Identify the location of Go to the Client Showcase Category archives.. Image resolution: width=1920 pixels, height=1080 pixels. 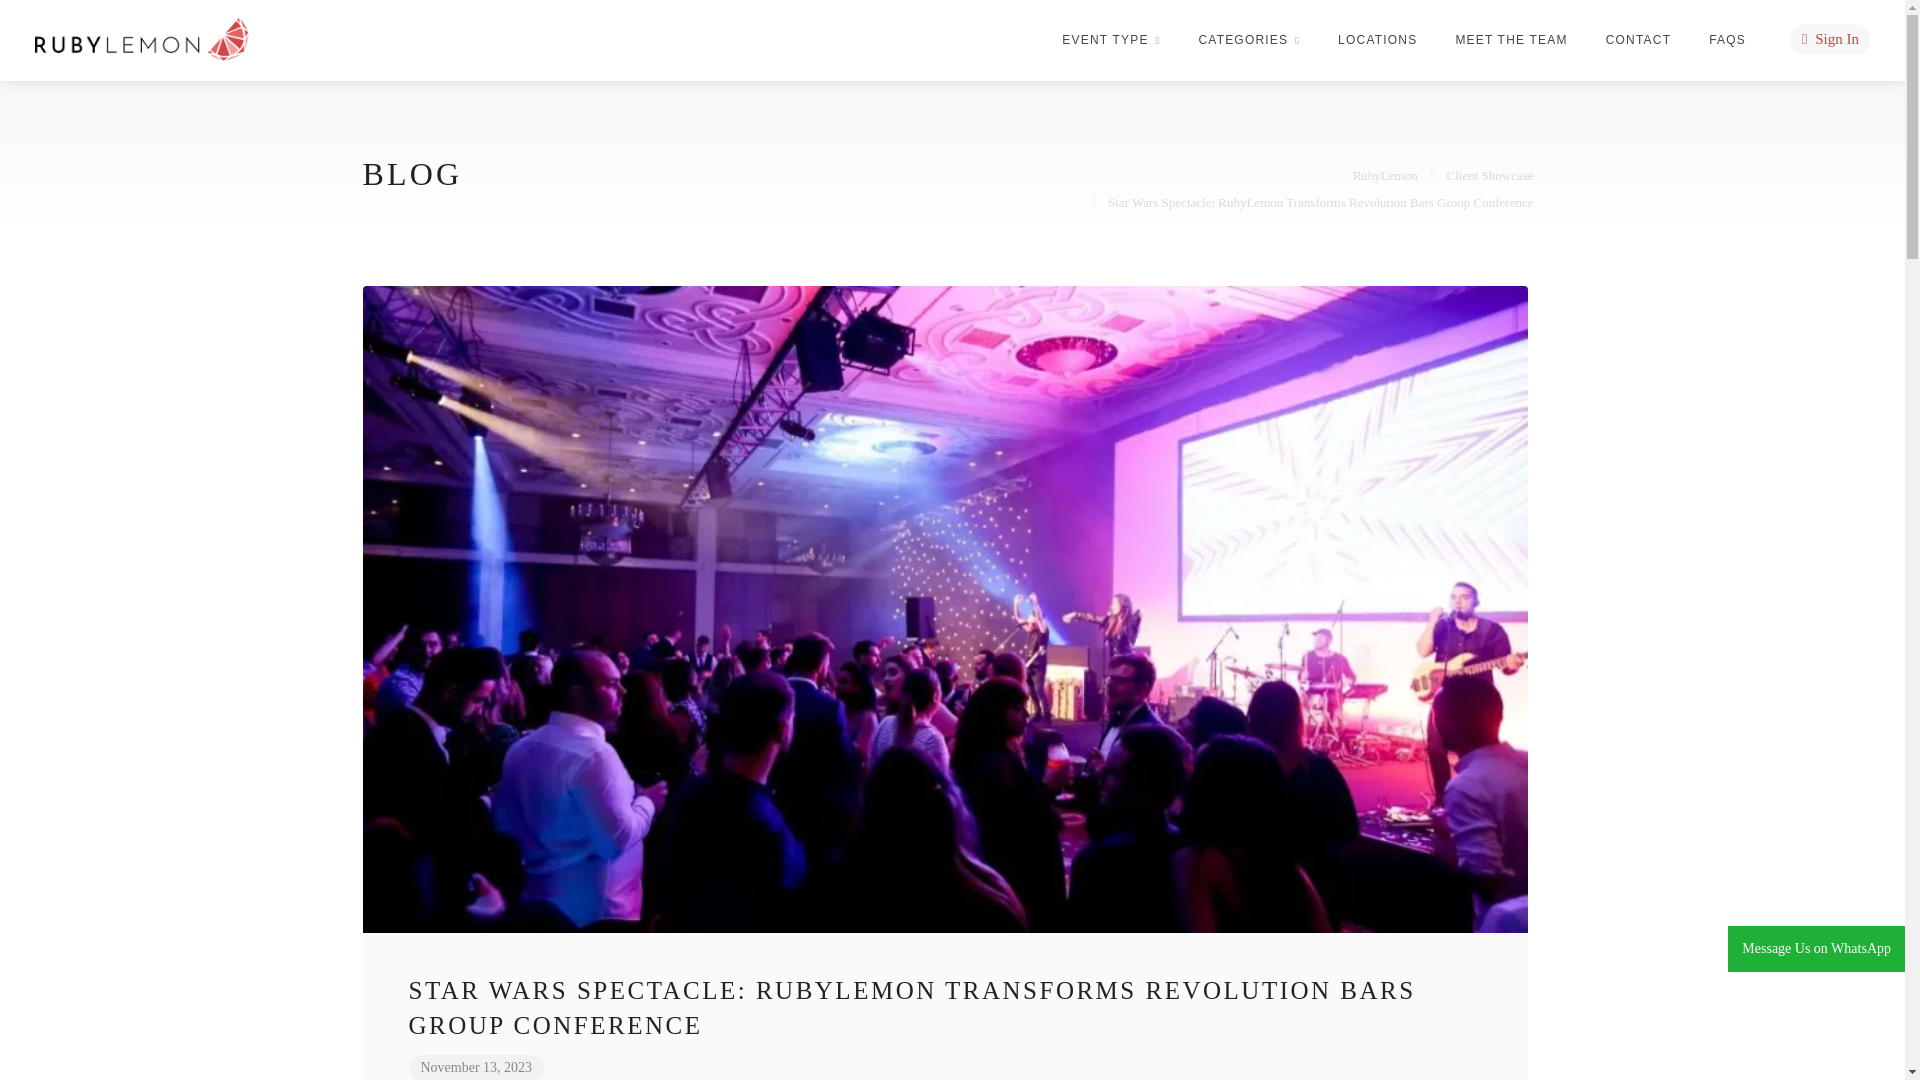
(1490, 174).